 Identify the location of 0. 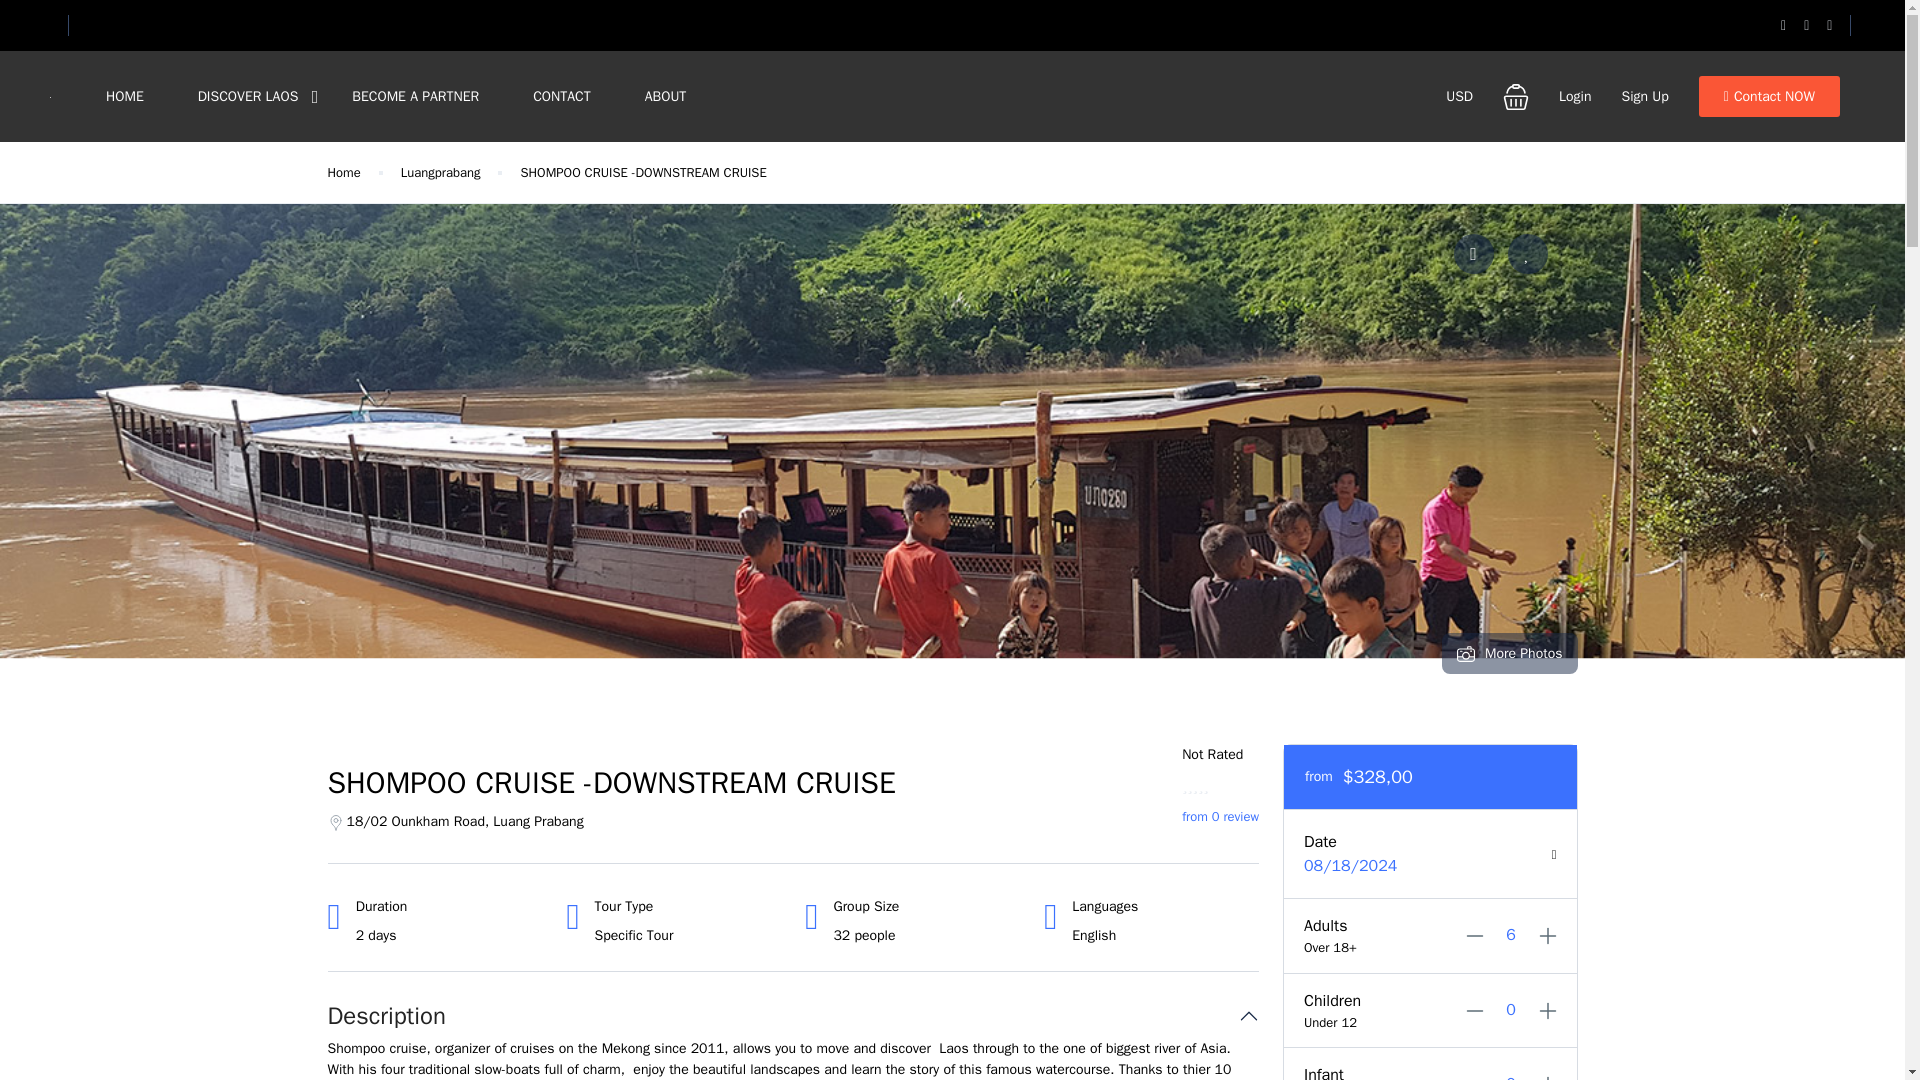
(1510, 1074).